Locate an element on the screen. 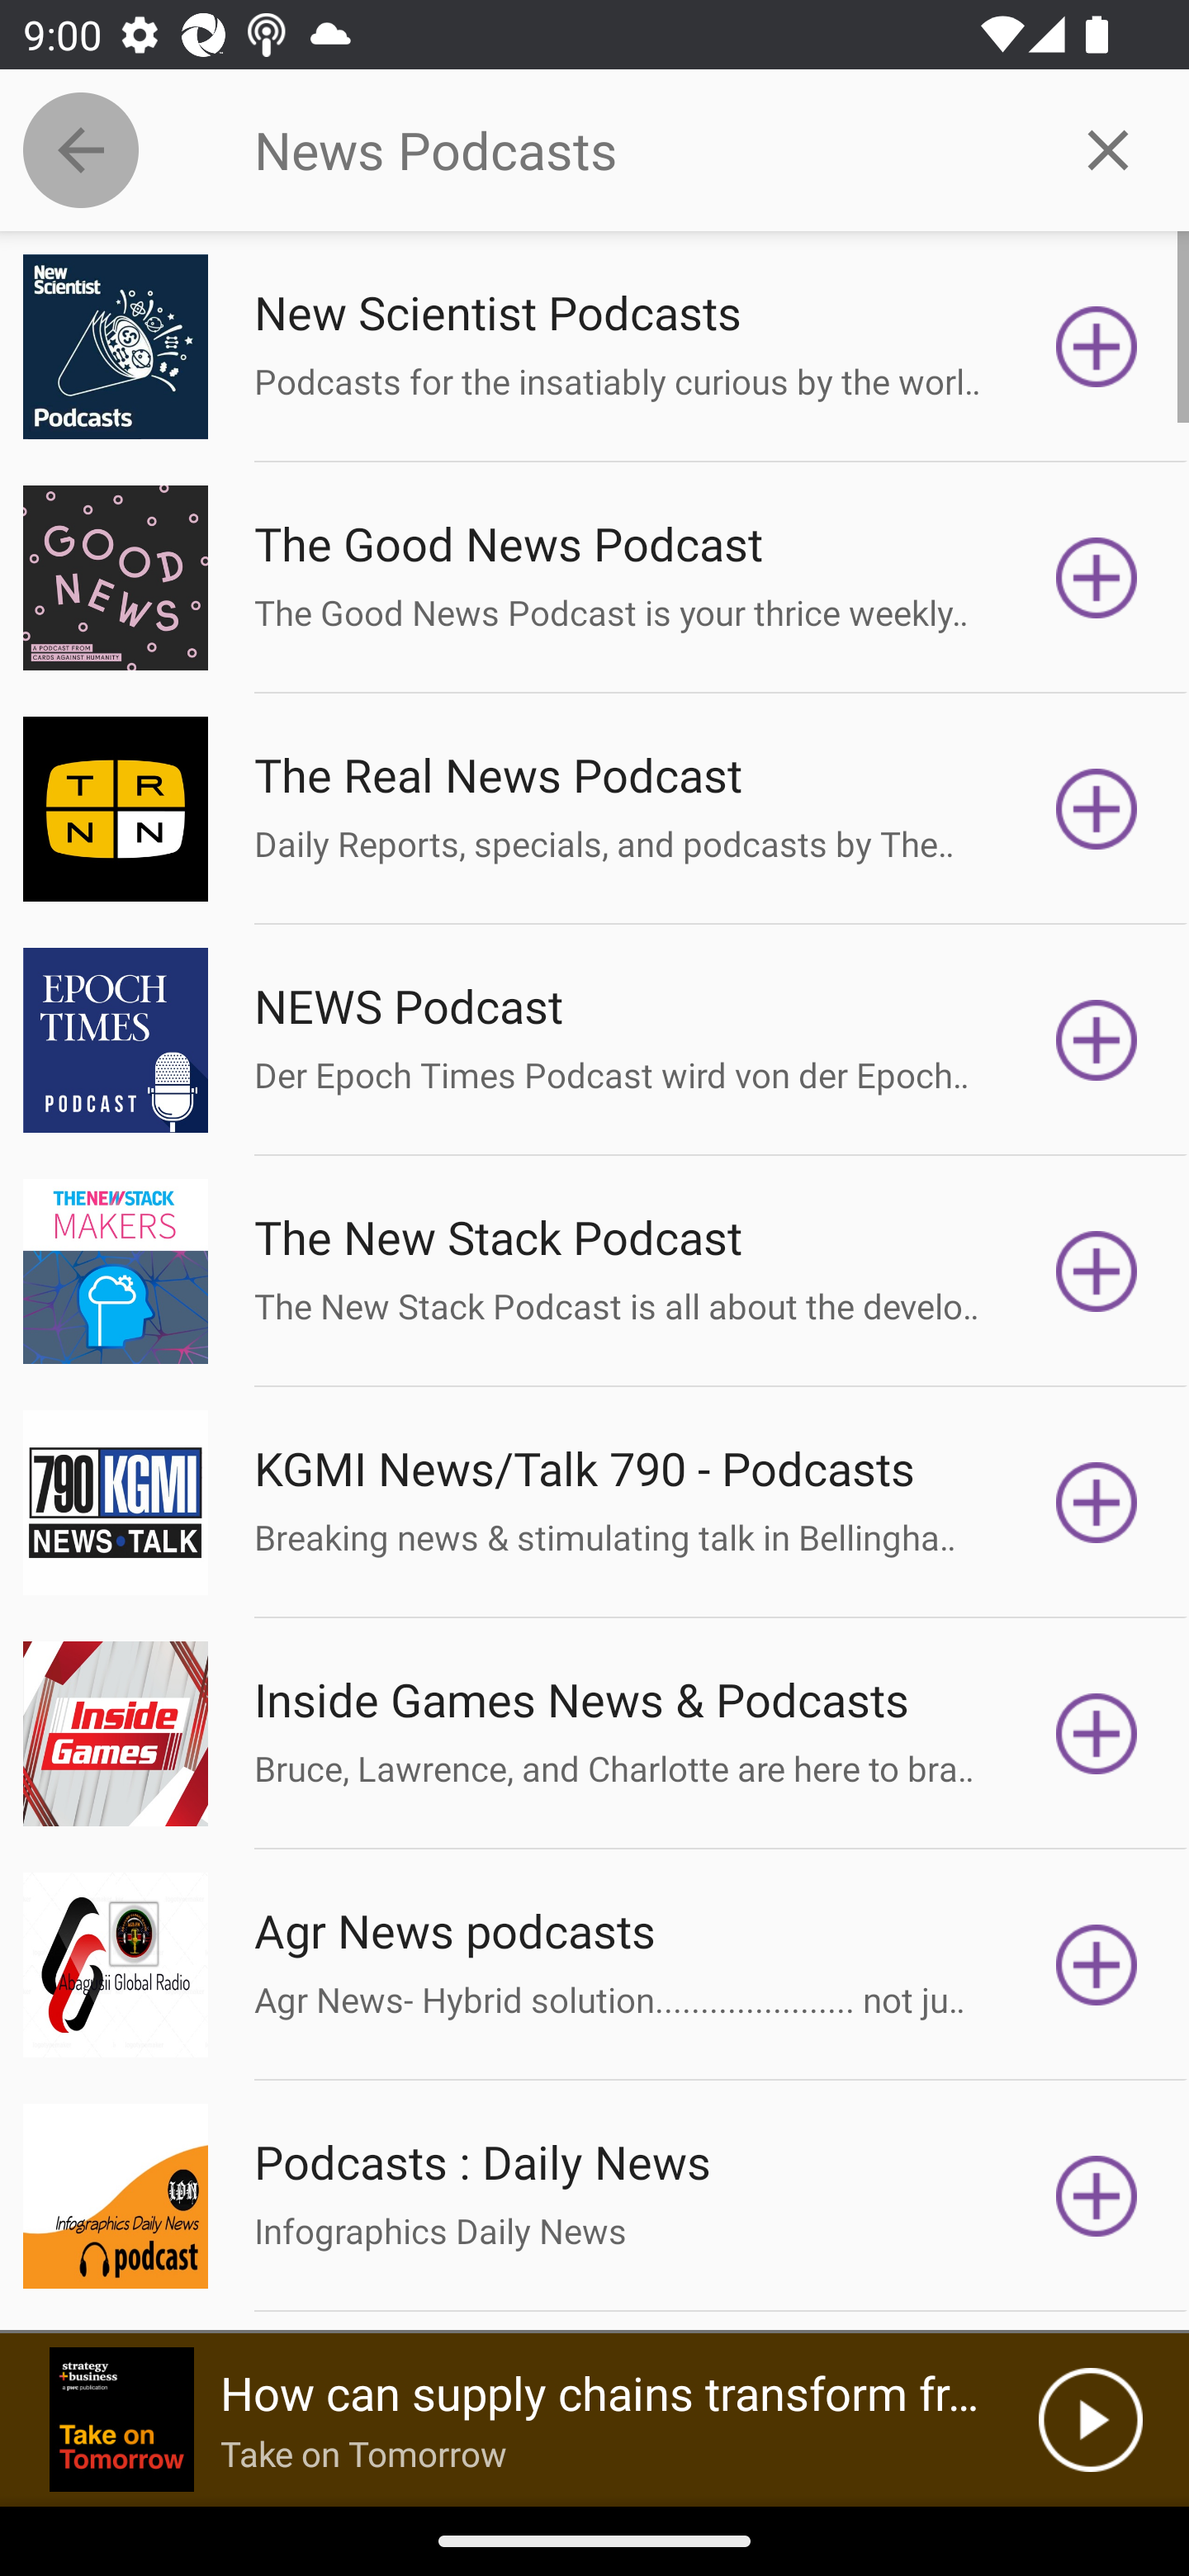 This screenshot has width=1189, height=2576. Subscribe is located at coordinates (1097, 1501).